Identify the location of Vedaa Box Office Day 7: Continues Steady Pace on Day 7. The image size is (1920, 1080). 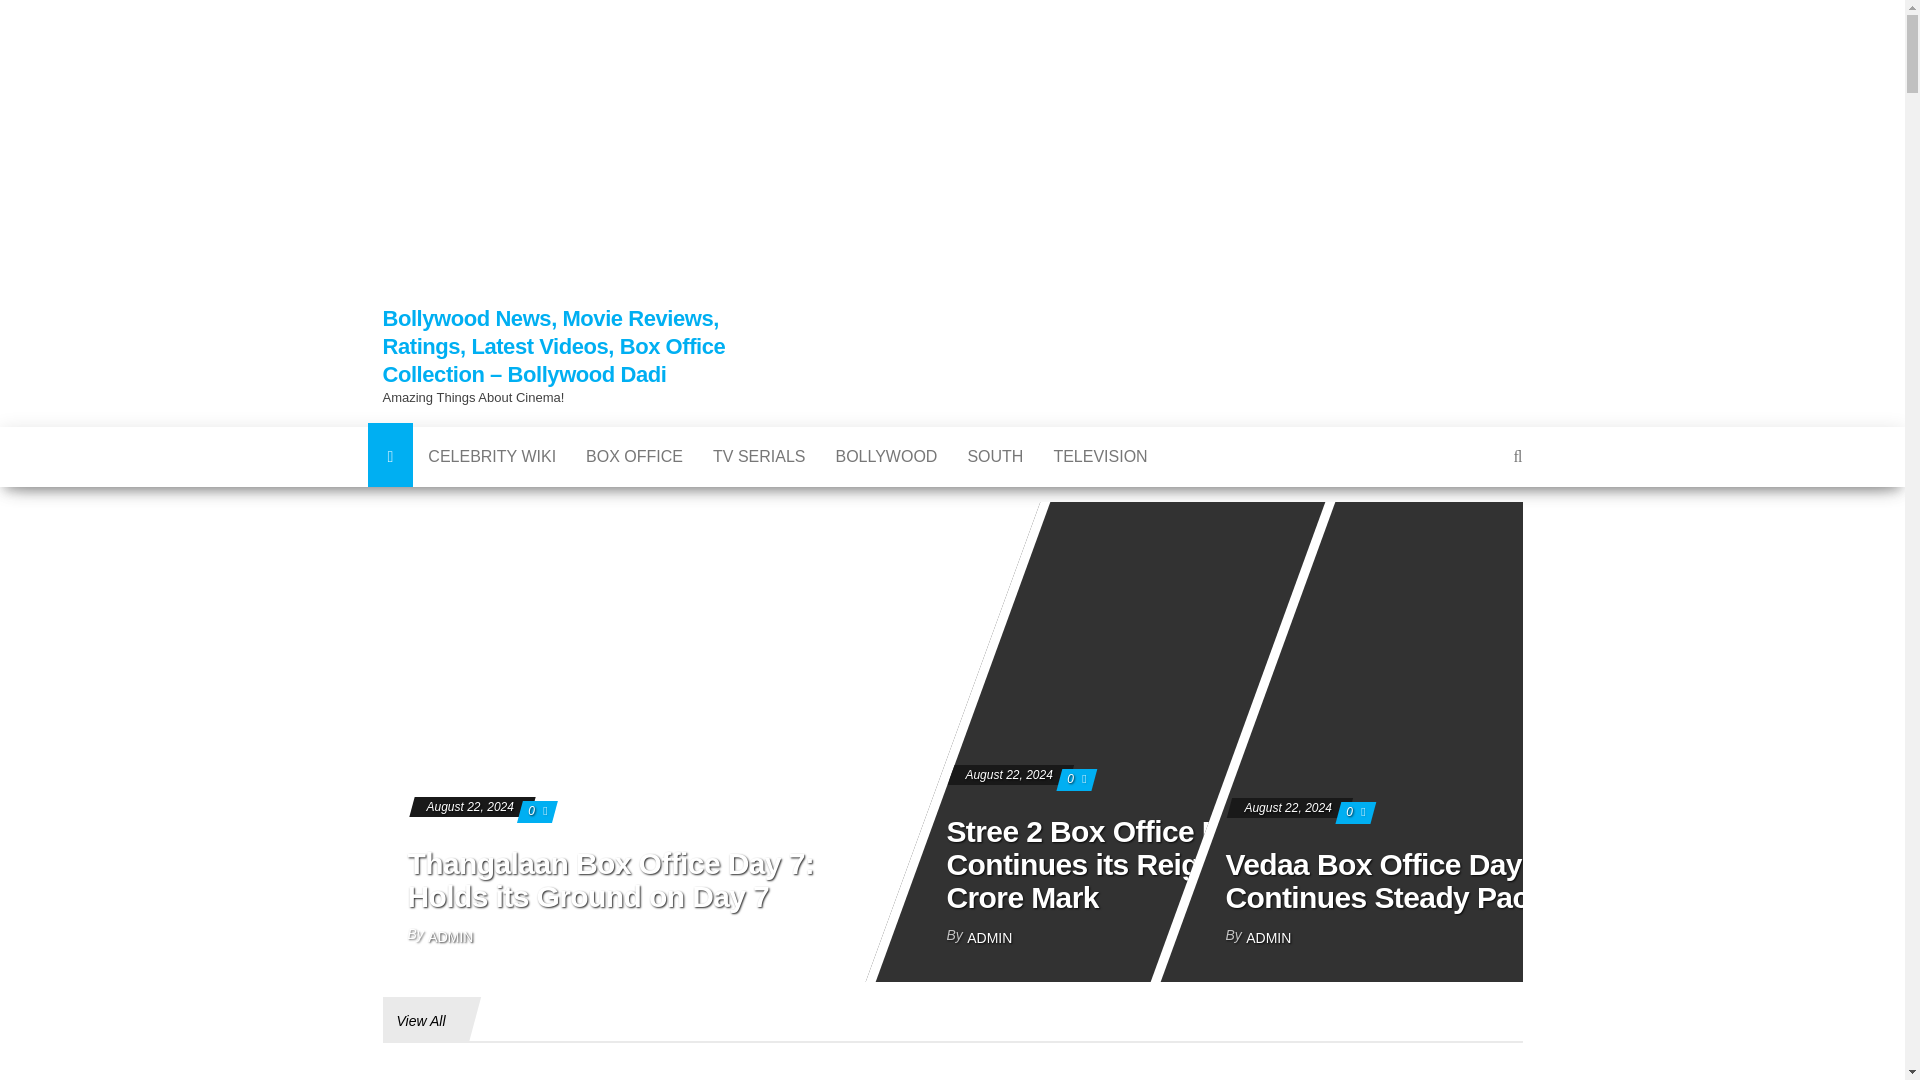
(1448, 879).